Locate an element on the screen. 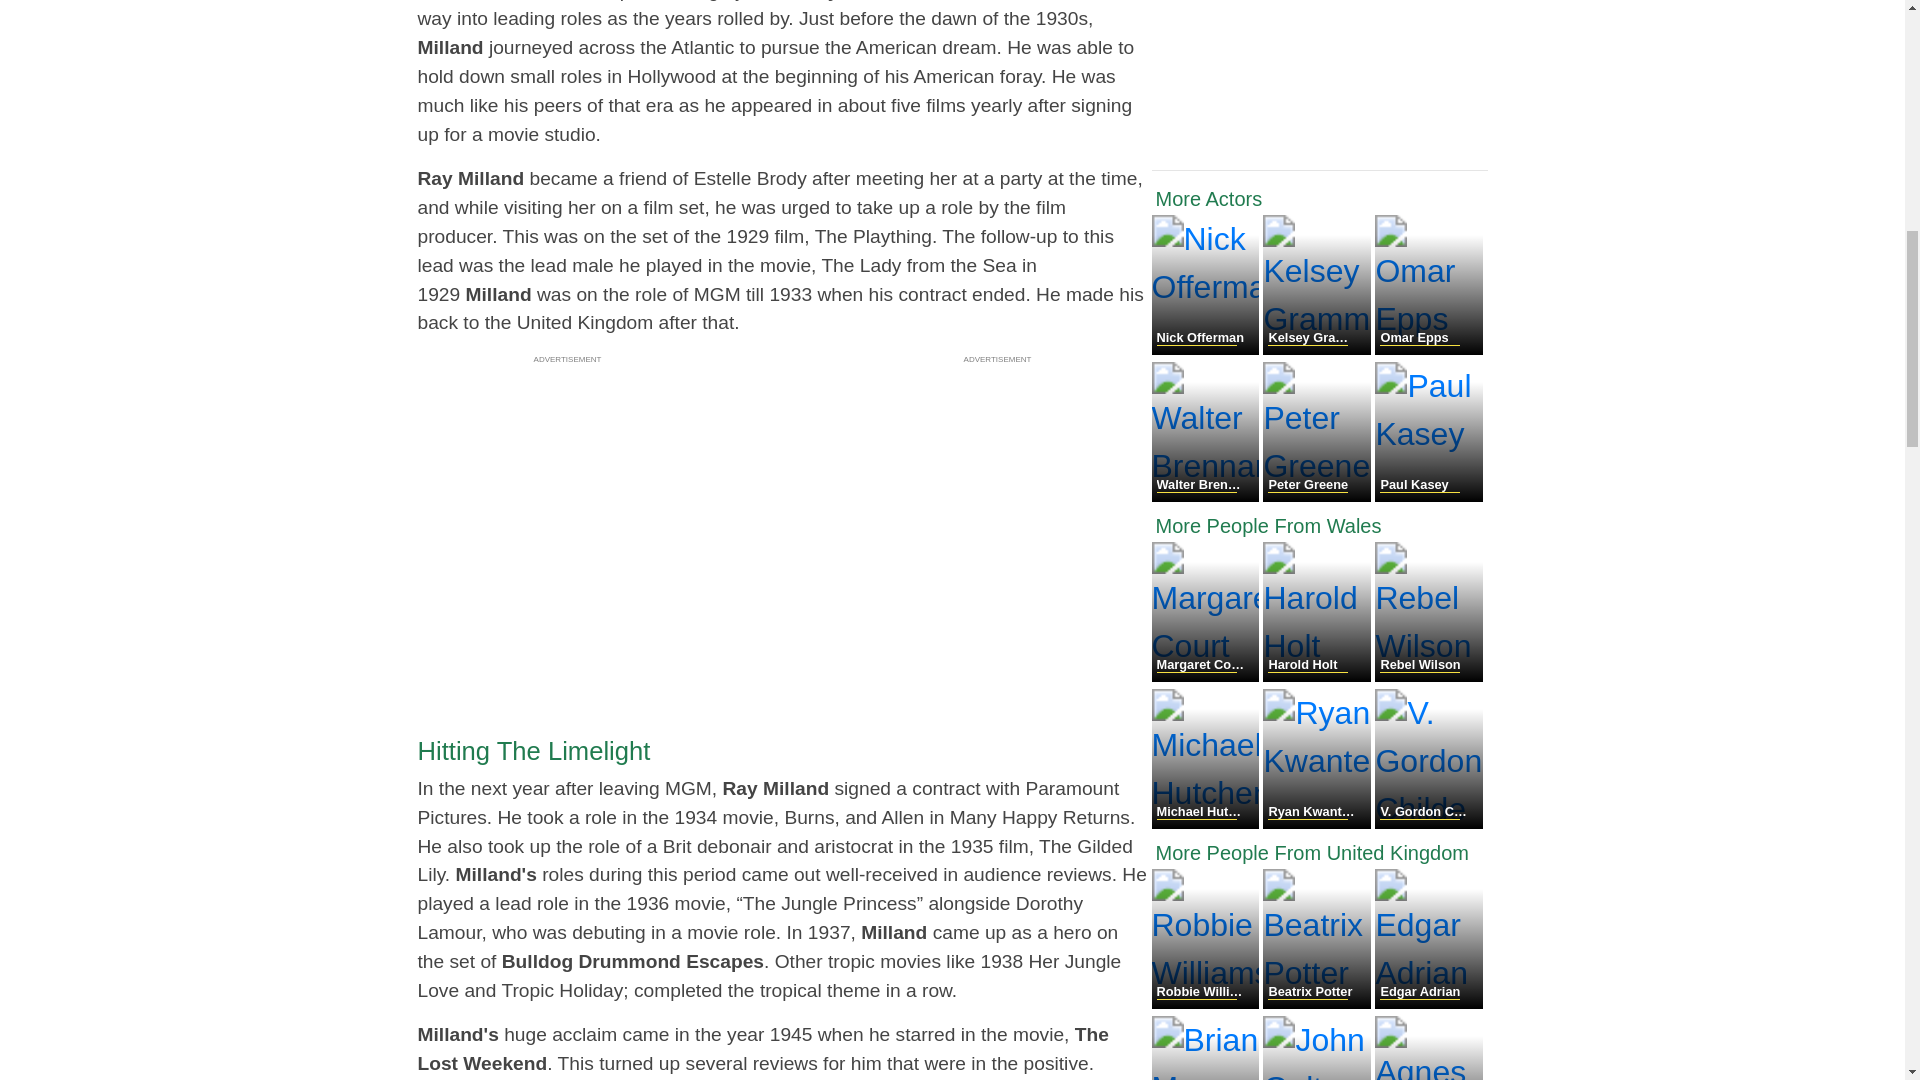 The height and width of the screenshot is (1080, 1920). Kelsey Grammer is located at coordinates (1318, 349).